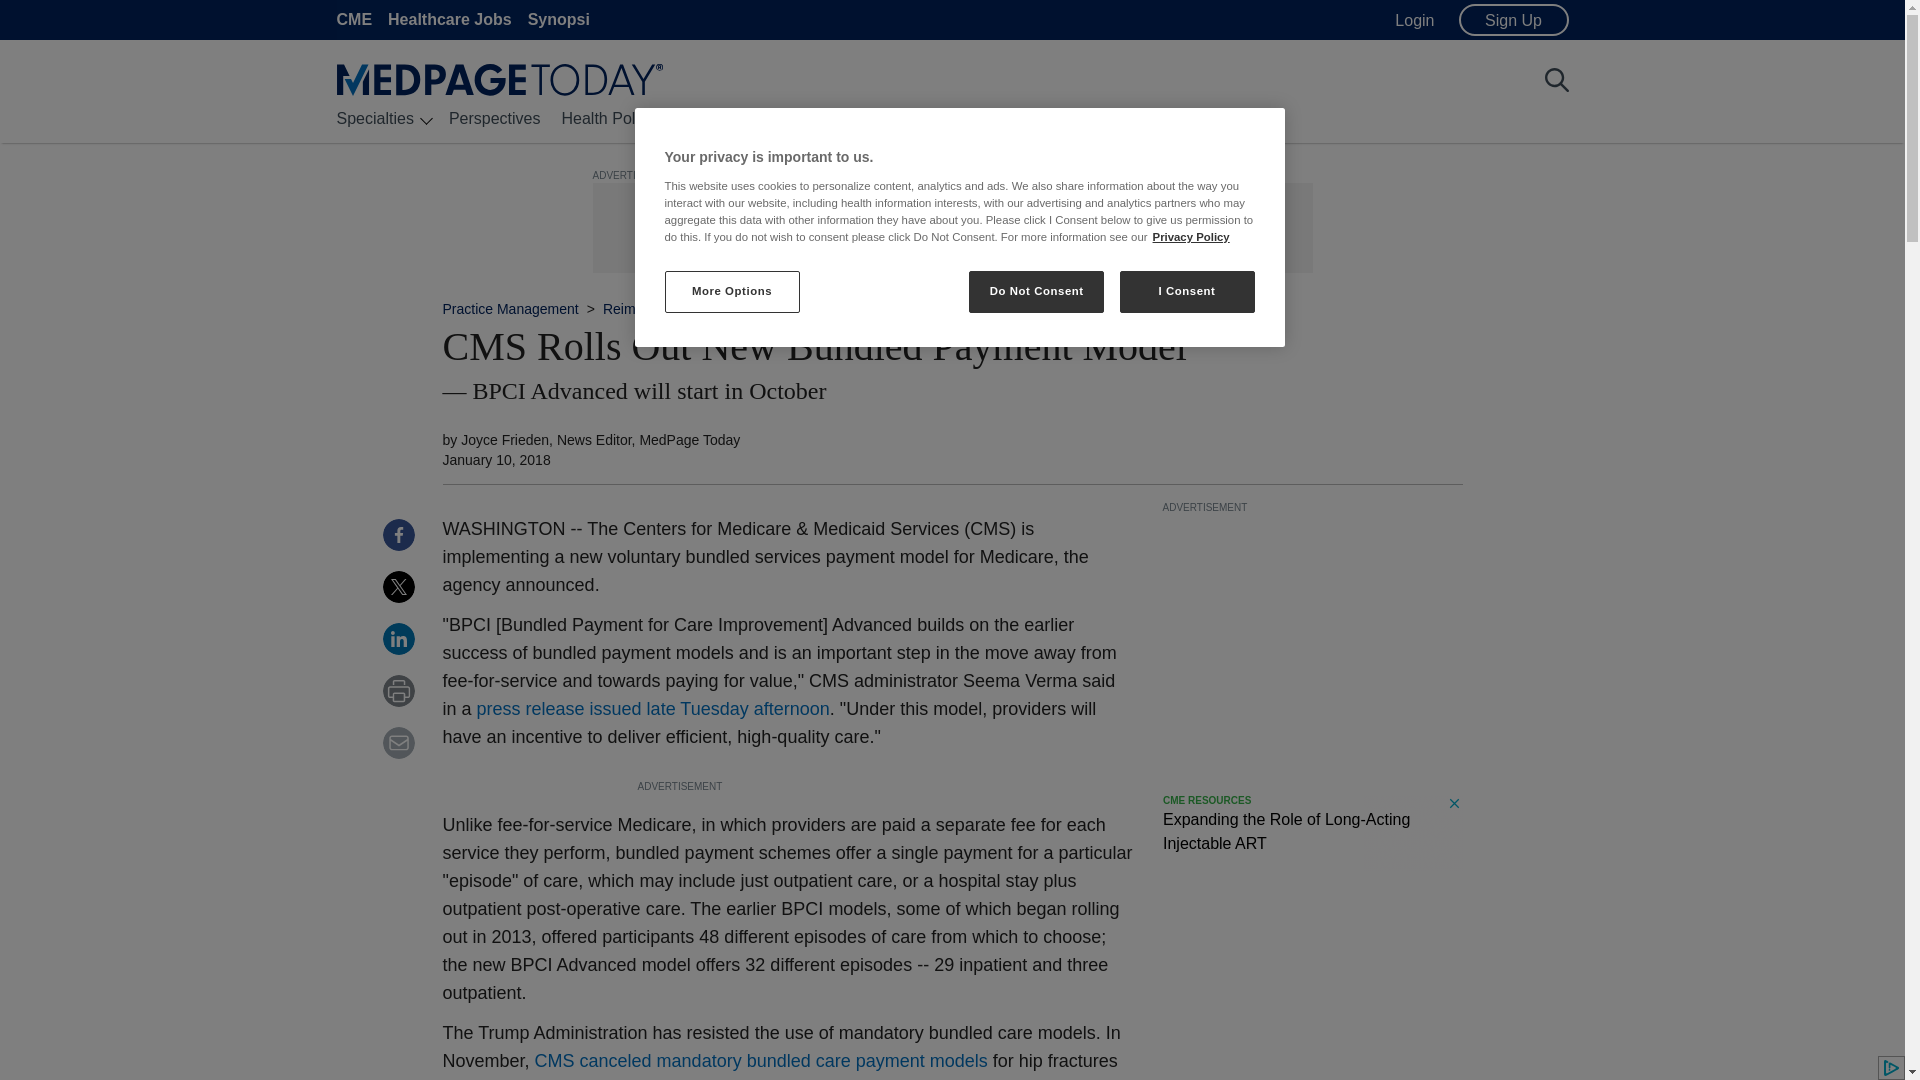 This screenshot has width=1920, height=1080. Describe the element at coordinates (1311, 640) in the screenshot. I see `3rd party ad content` at that location.